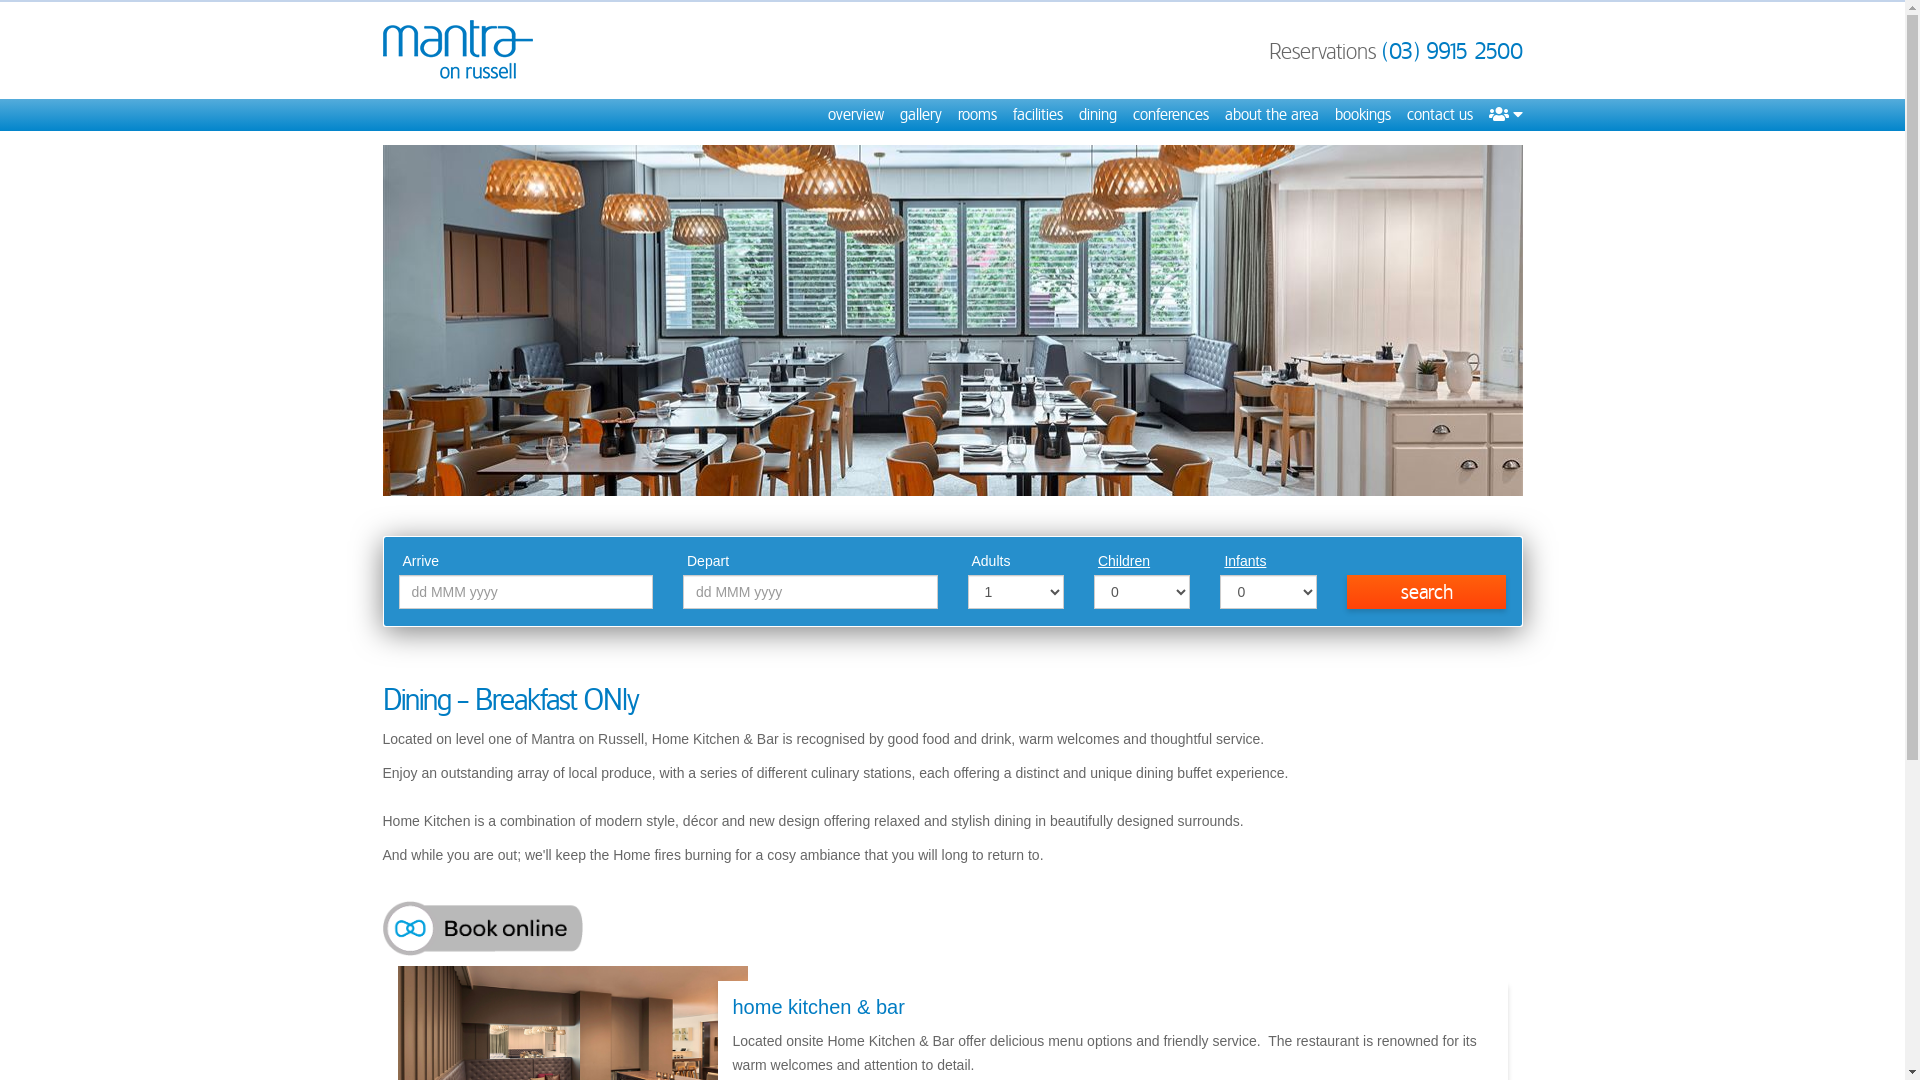 The width and height of the screenshot is (1920, 1080). Describe the element at coordinates (1037, 115) in the screenshot. I see `facilities` at that location.